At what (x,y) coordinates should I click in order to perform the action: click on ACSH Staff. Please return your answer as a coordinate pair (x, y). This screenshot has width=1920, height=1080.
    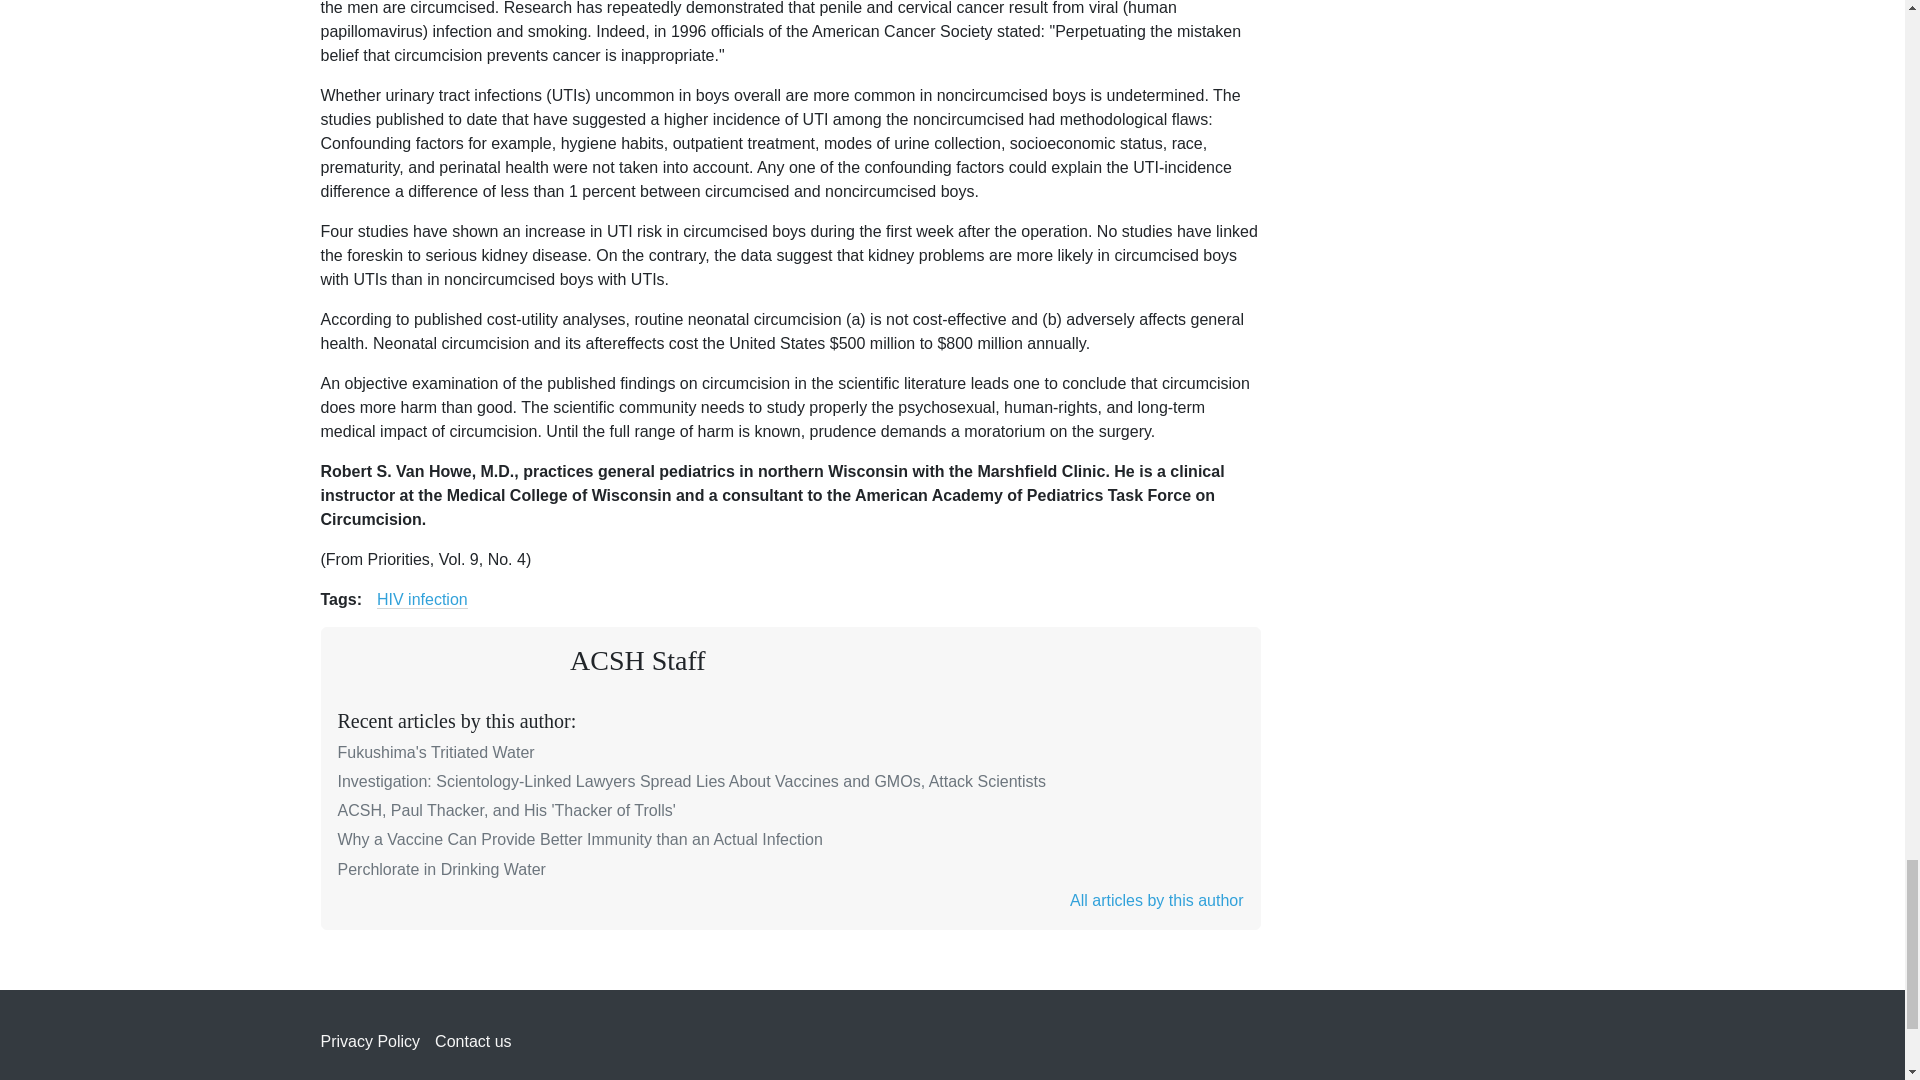
    Looking at the image, I should click on (638, 660).